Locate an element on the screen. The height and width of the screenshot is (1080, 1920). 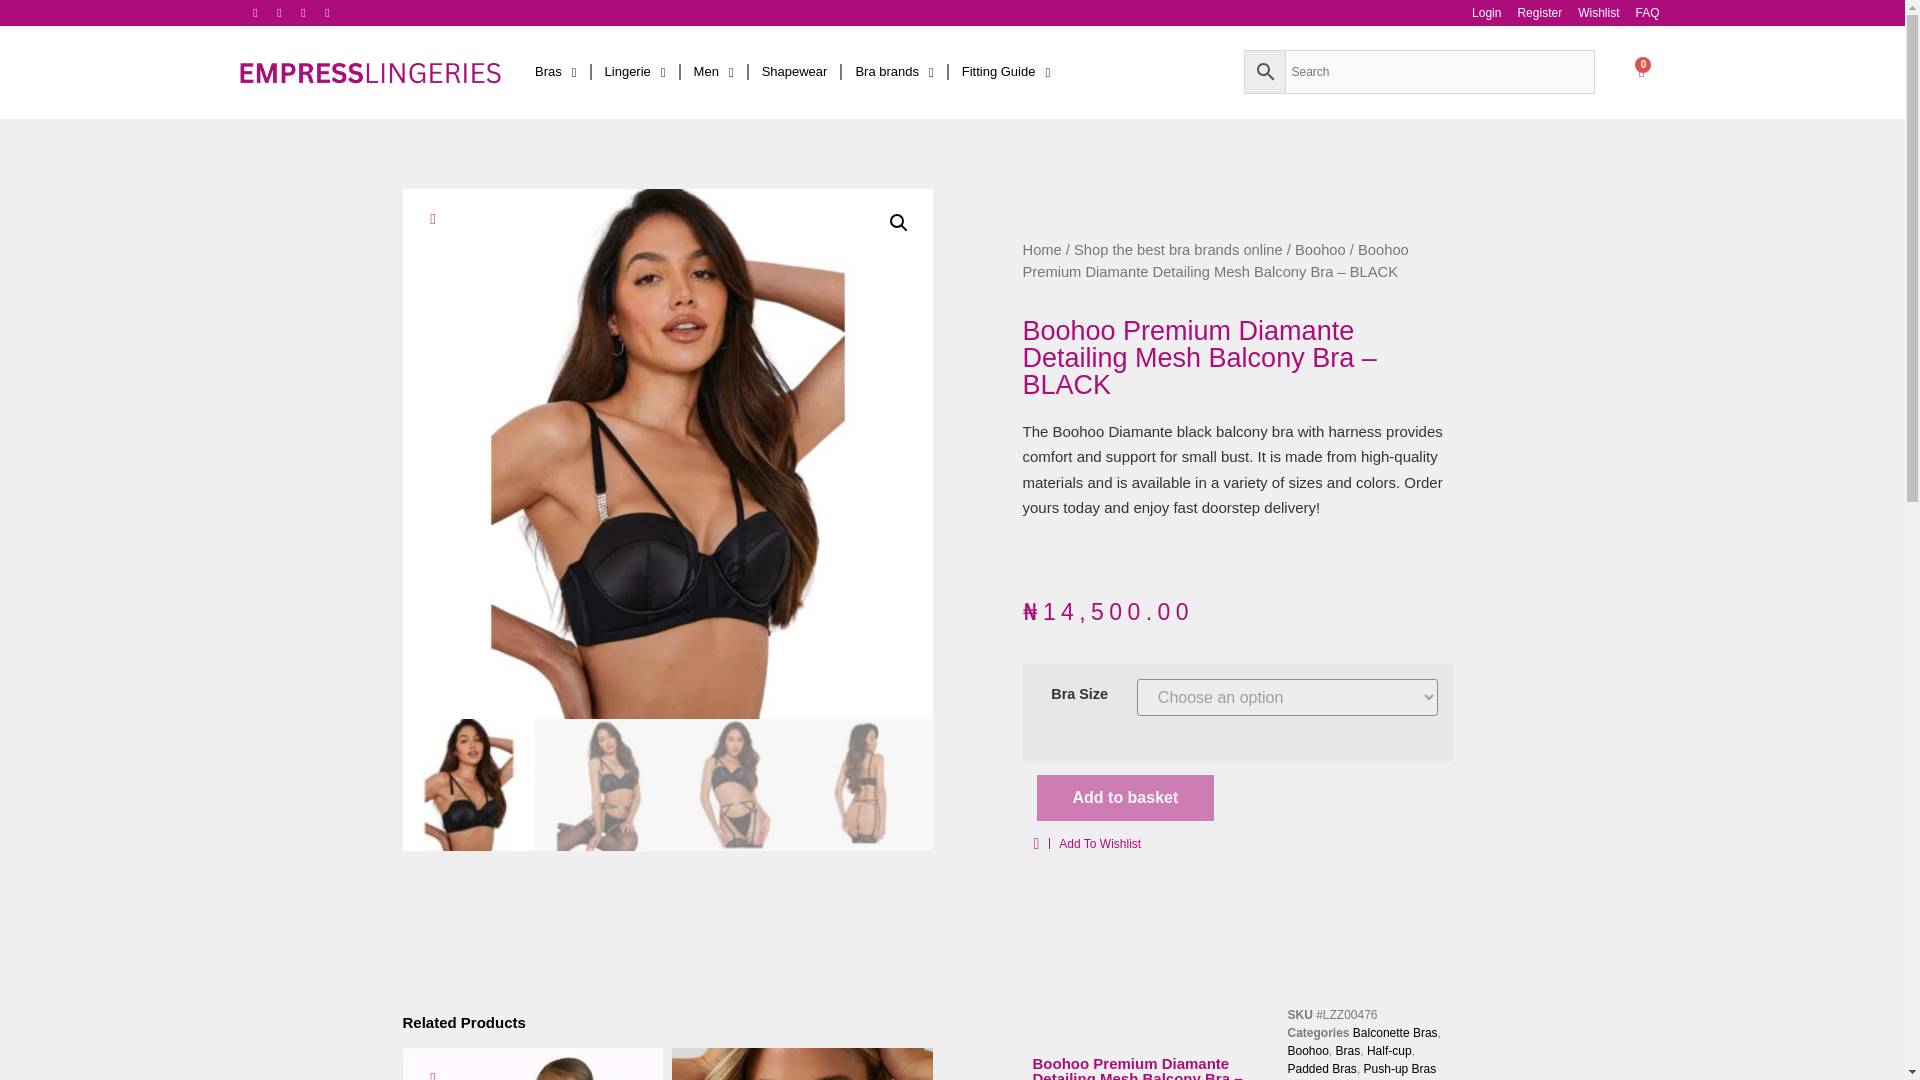
Login is located at coordinates (1486, 18).